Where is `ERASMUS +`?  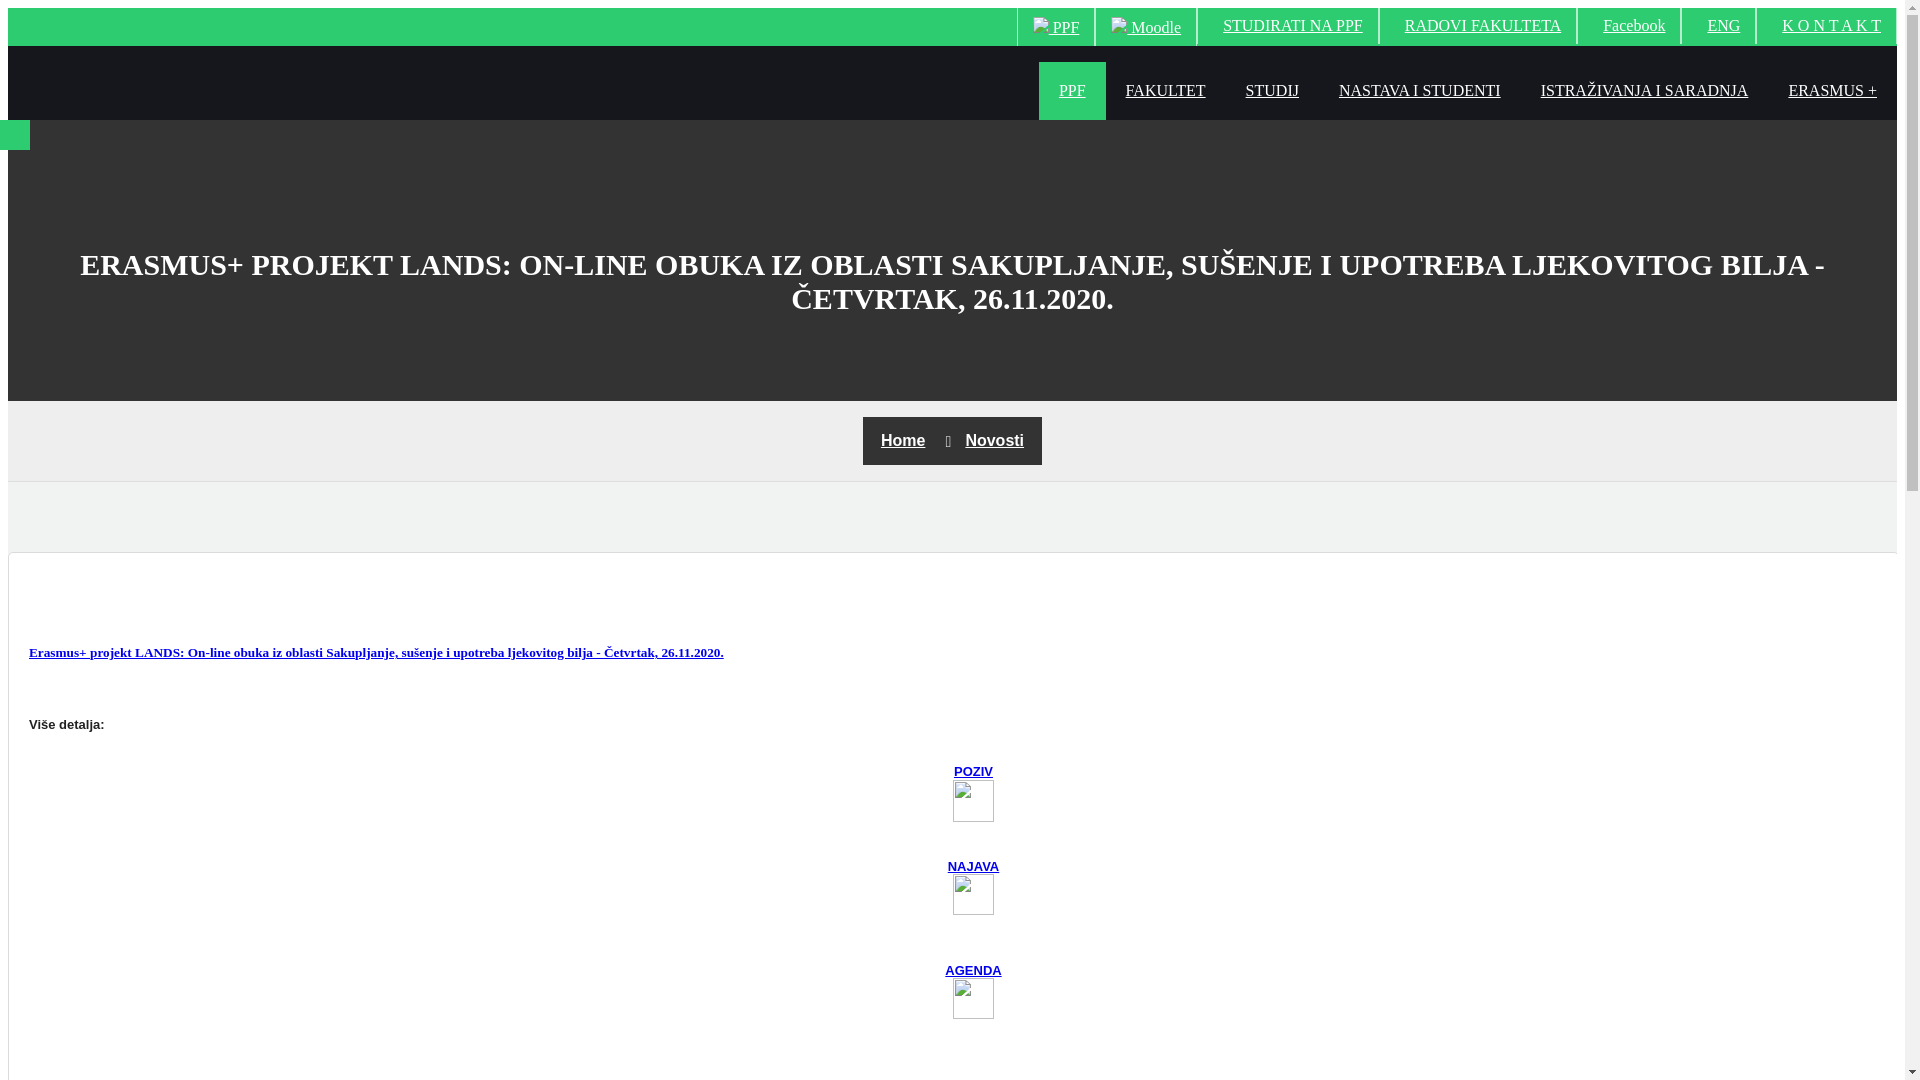 ERASMUS + is located at coordinates (1832, 91).